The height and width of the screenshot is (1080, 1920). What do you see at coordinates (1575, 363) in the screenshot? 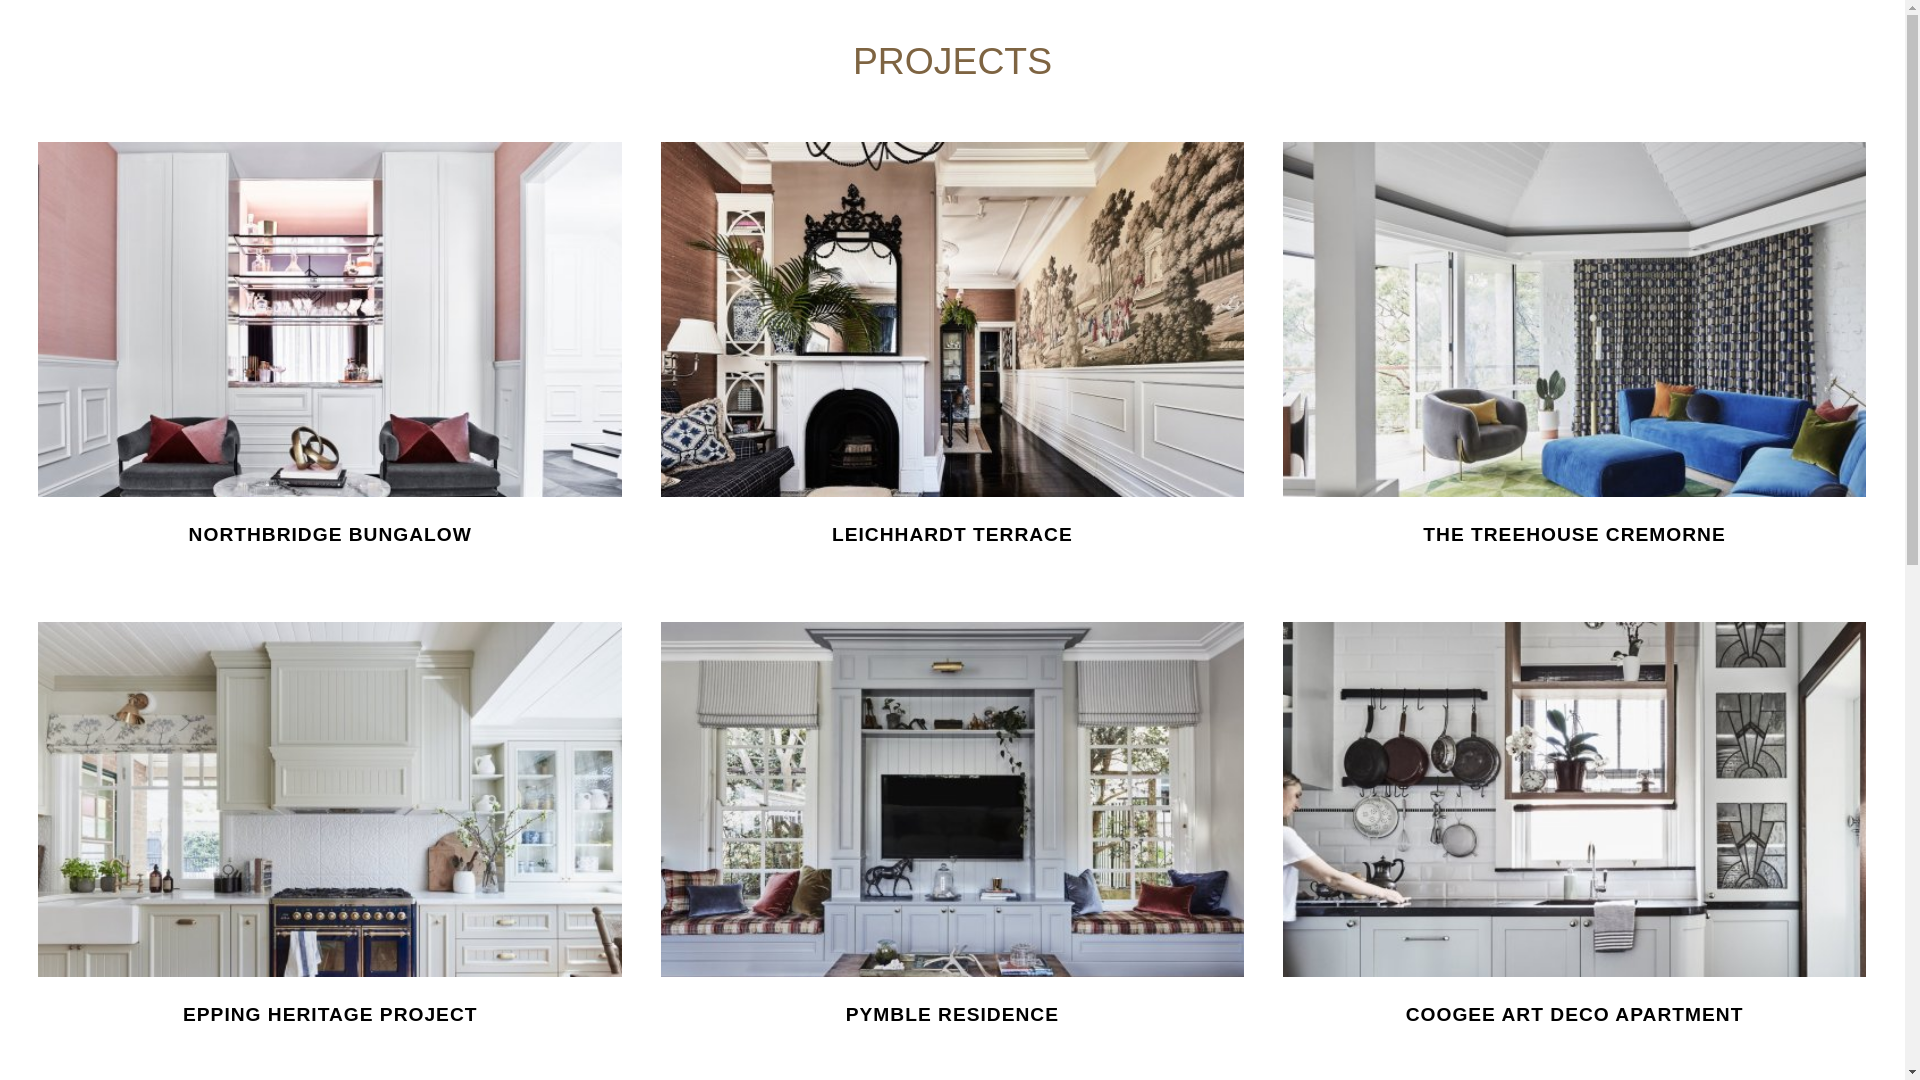
I see `THE TREEHOUSE CREMORNE` at bounding box center [1575, 363].